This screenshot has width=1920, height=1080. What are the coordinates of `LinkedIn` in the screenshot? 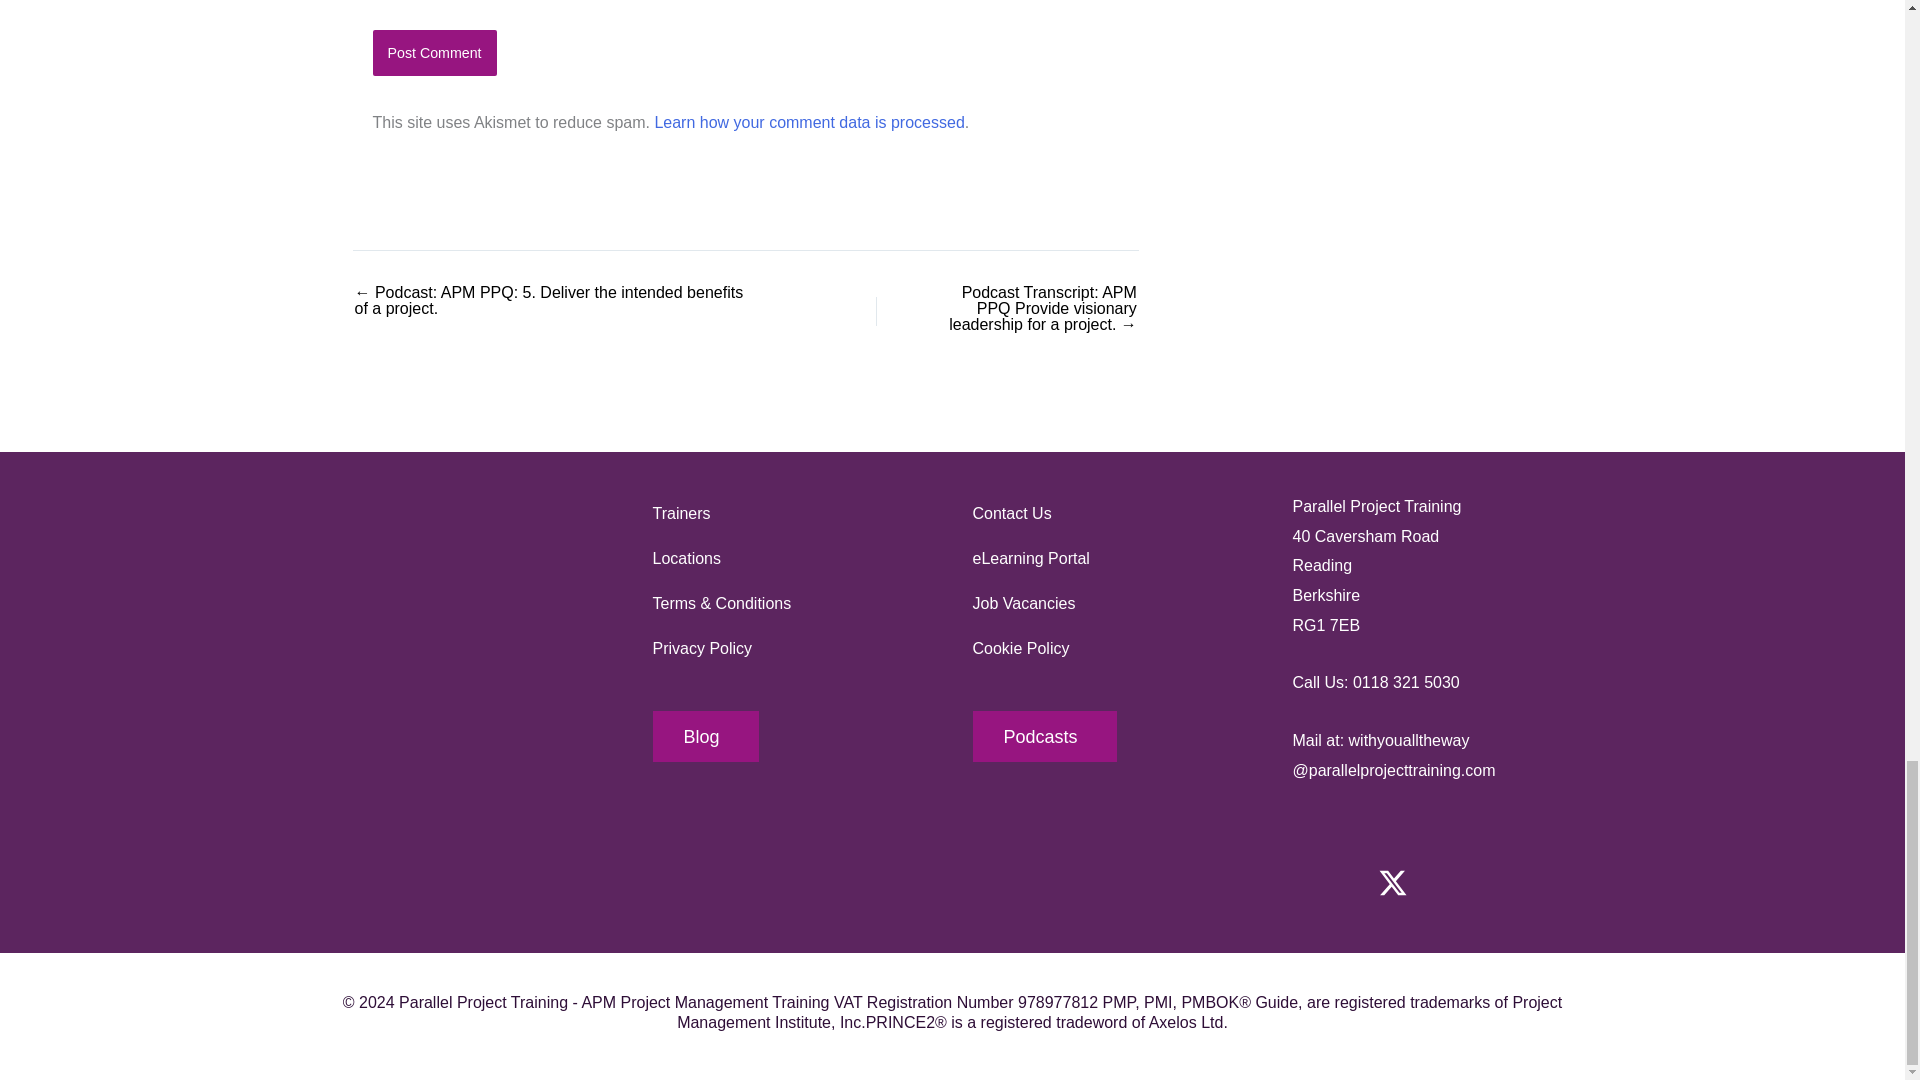 It's located at (1532, 882).